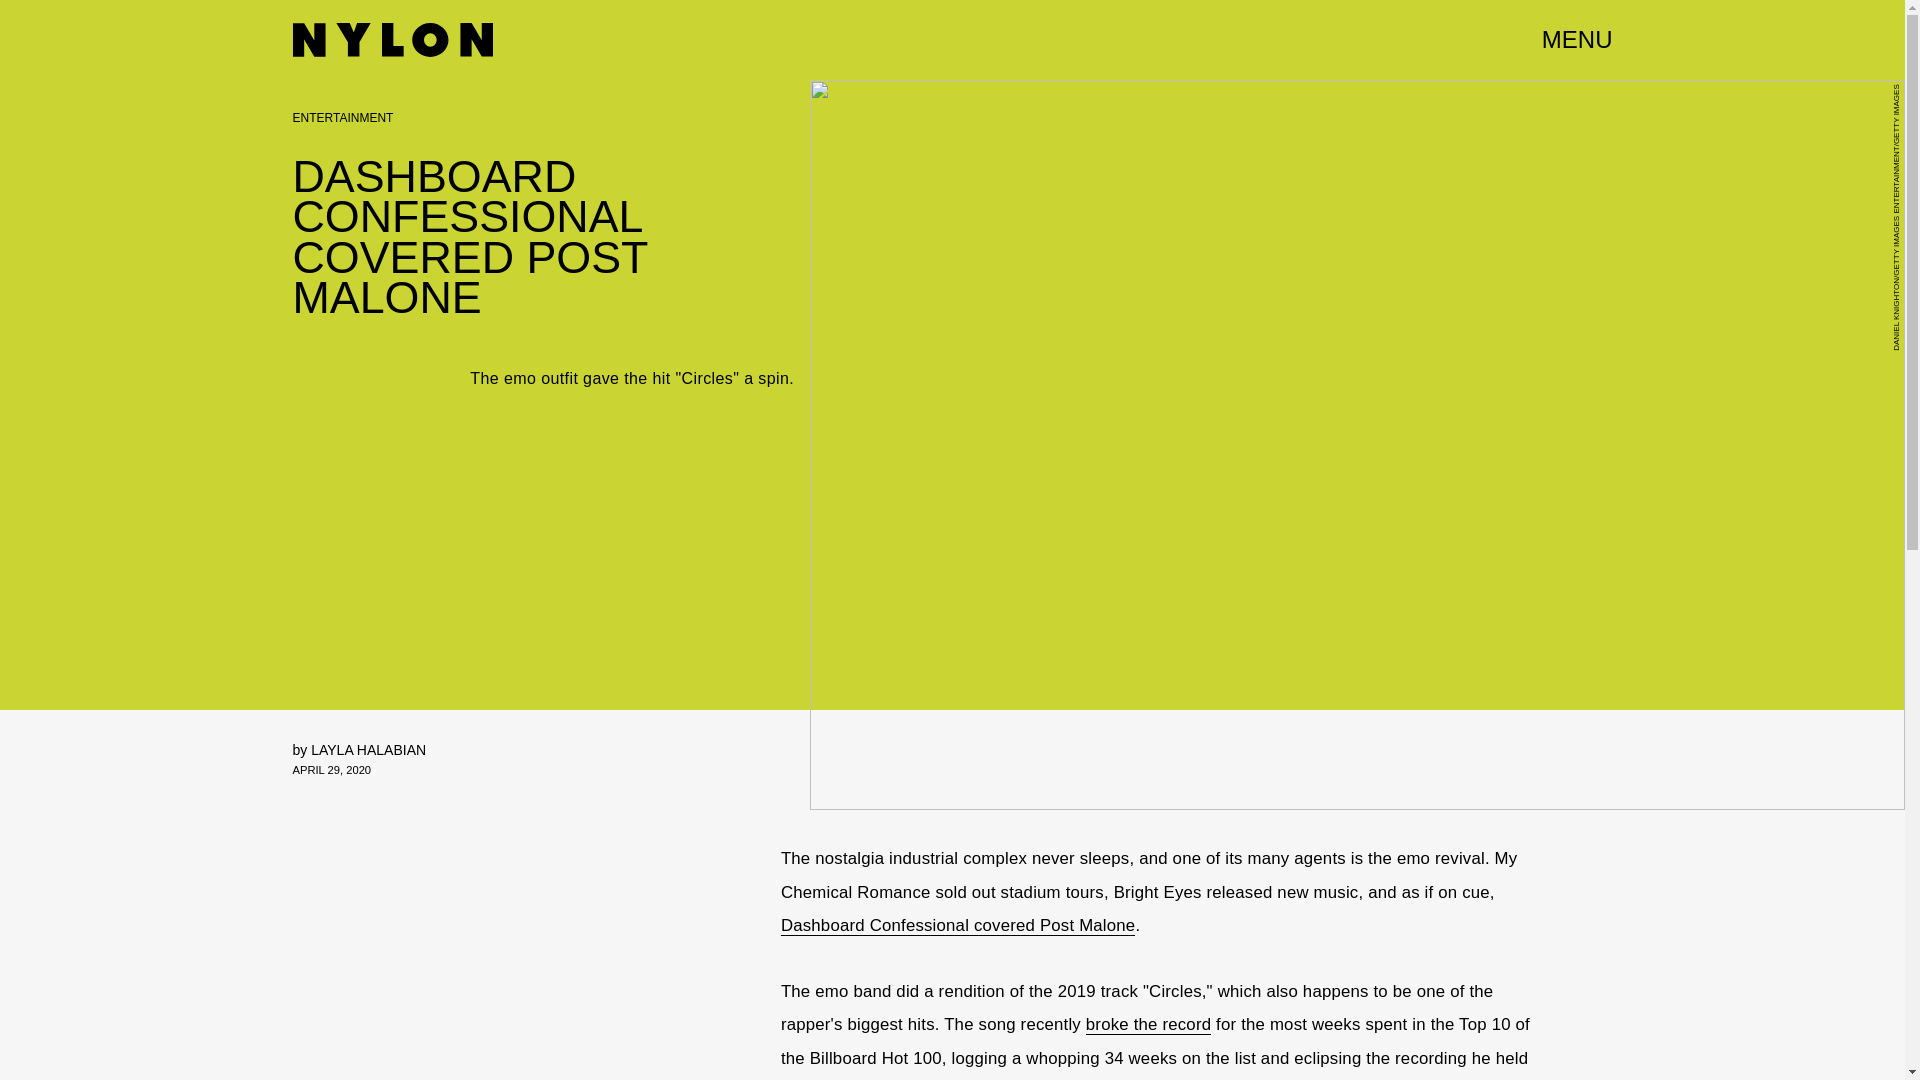 This screenshot has height=1080, width=1920. What do you see at coordinates (1148, 1024) in the screenshot?
I see `broke the record` at bounding box center [1148, 1024].